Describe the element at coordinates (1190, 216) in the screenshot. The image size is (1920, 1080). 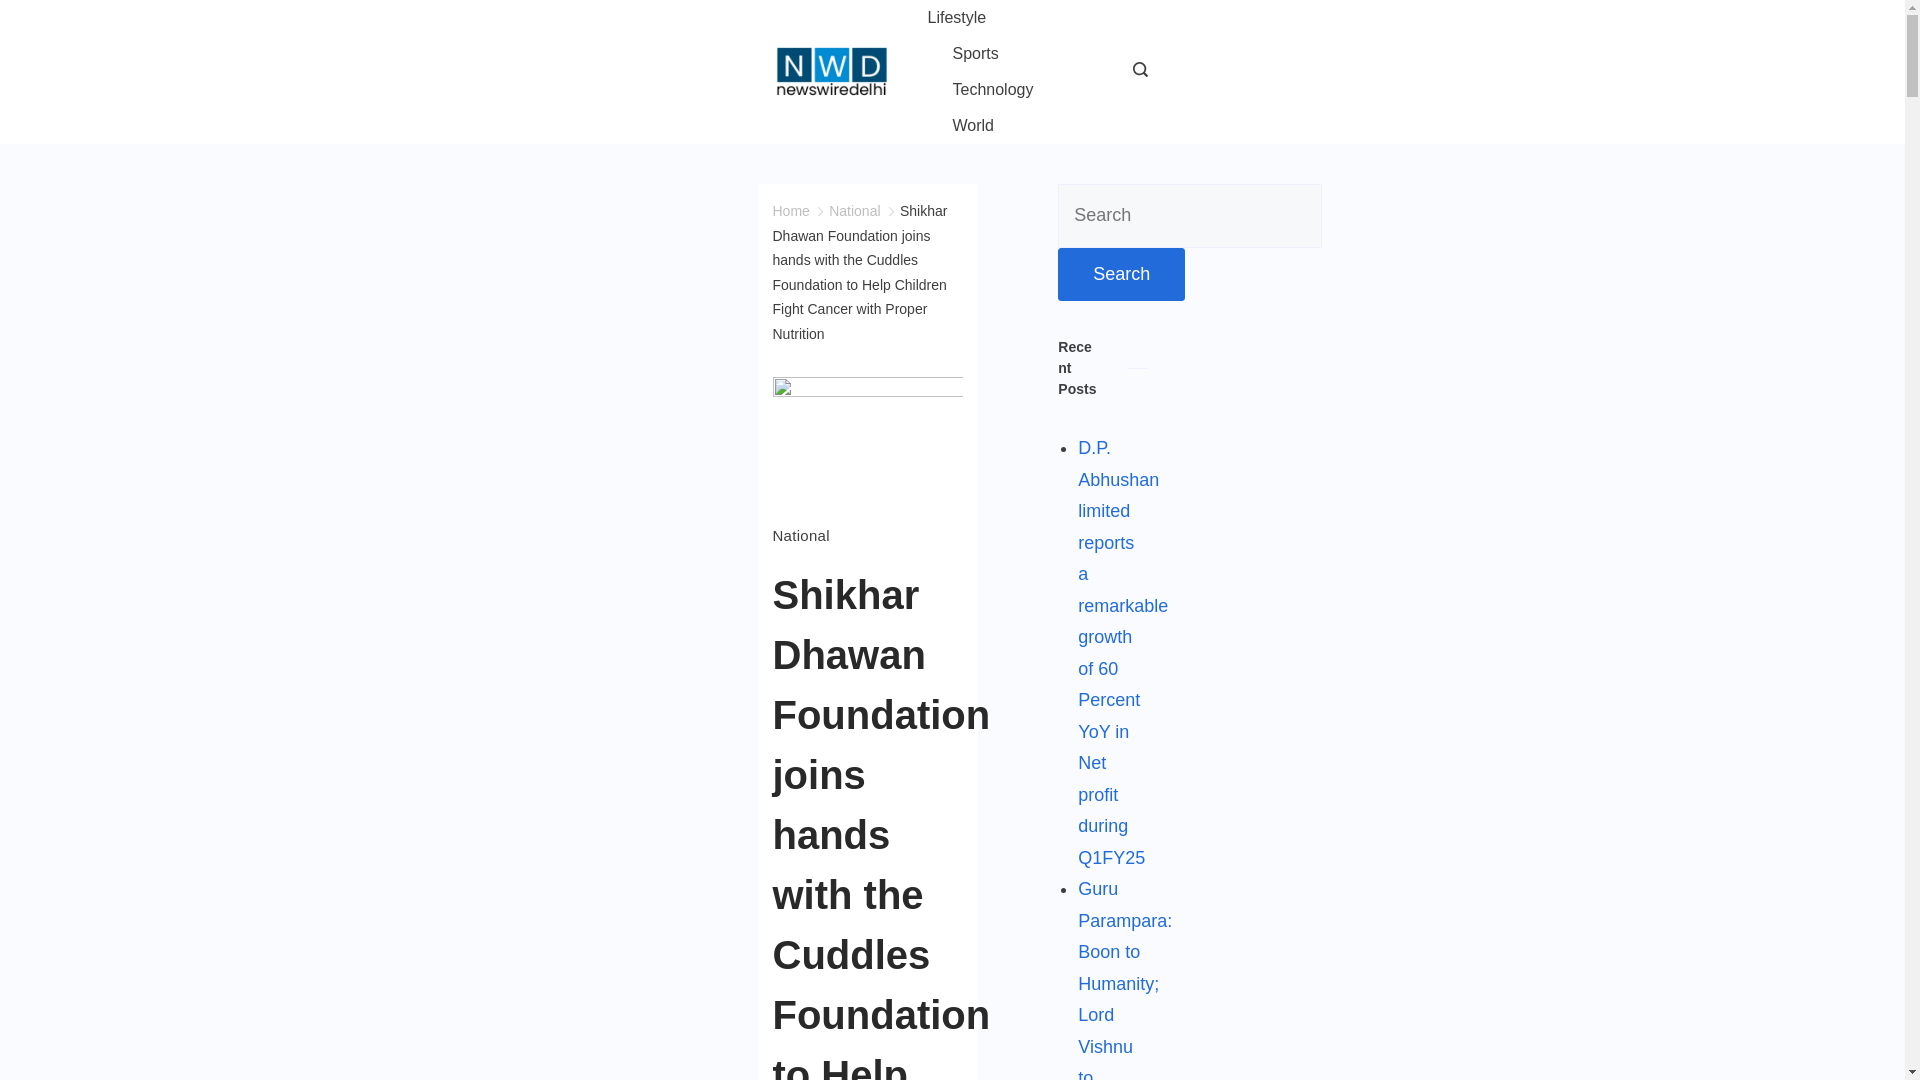
I see `Search Input` at that location.